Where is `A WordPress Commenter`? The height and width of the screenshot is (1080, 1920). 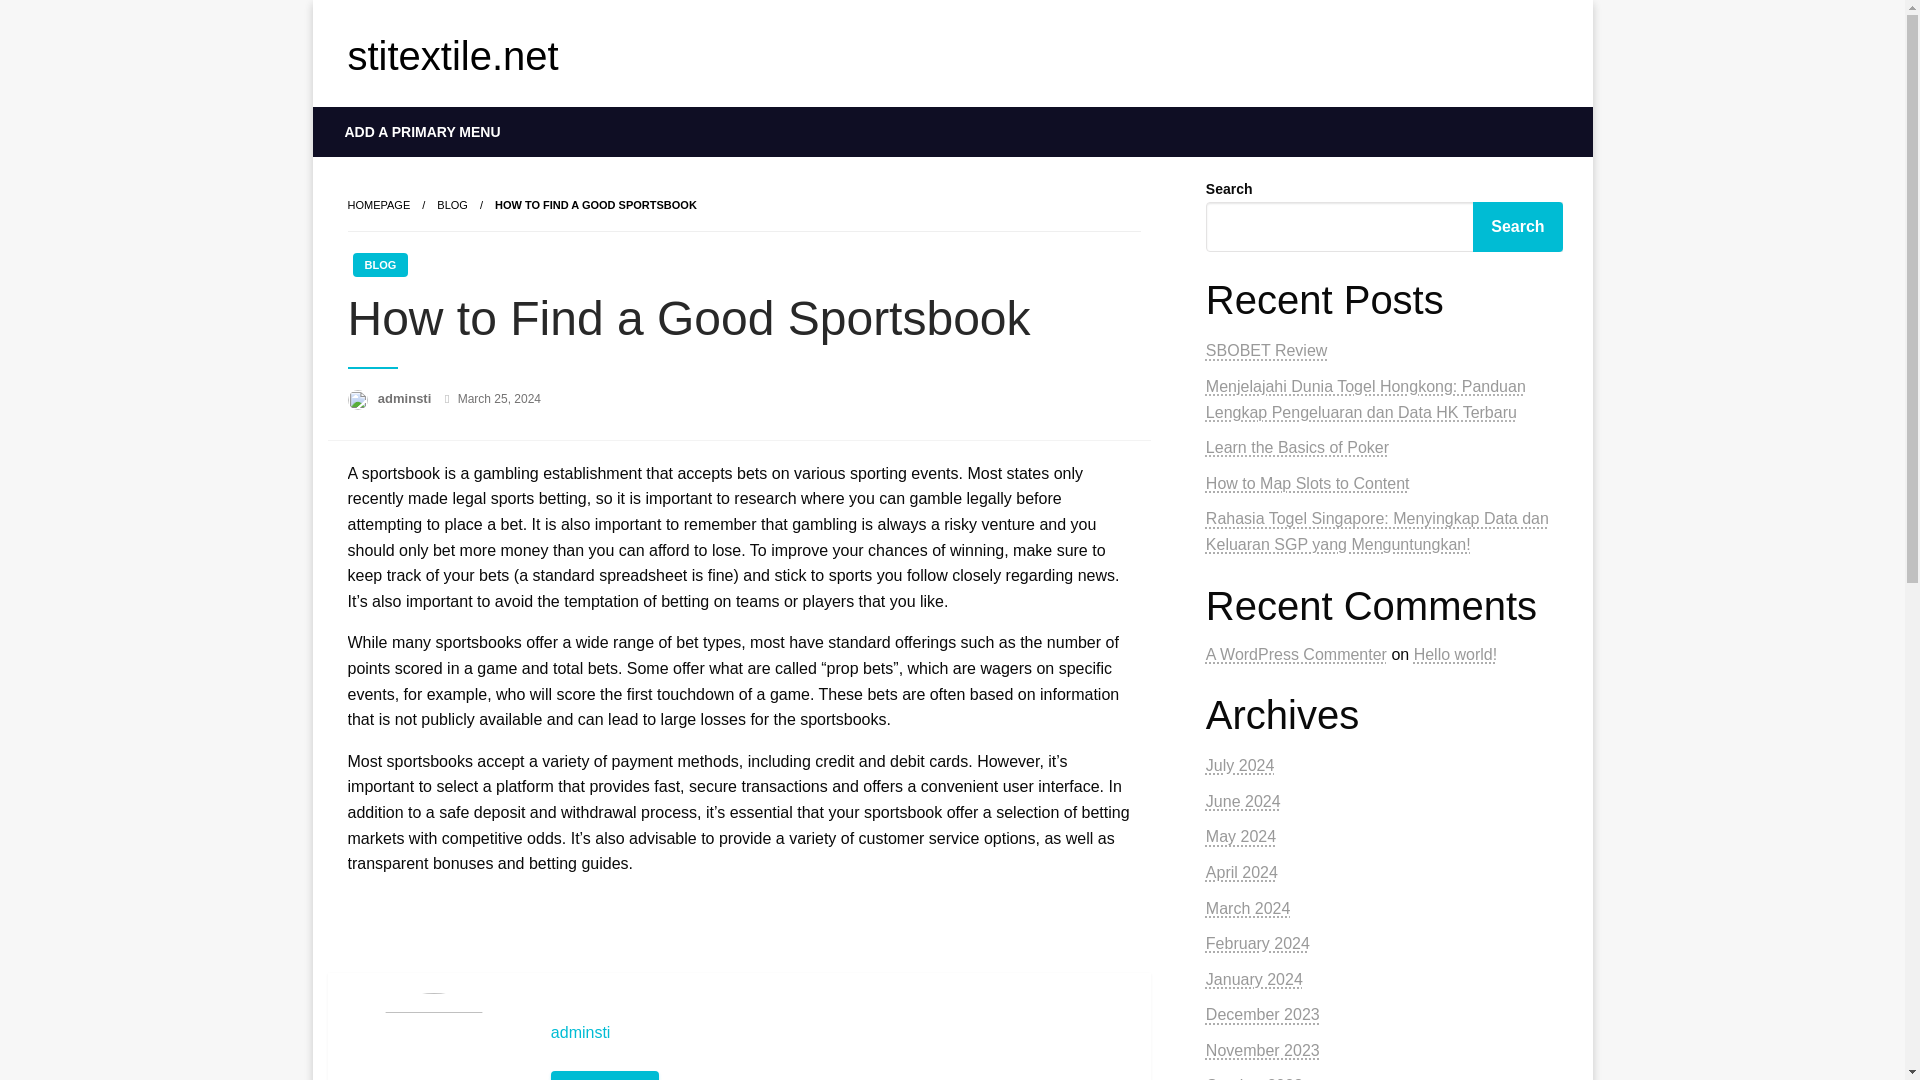
A WordPress Commenter is located at coordinates (1296, 654).